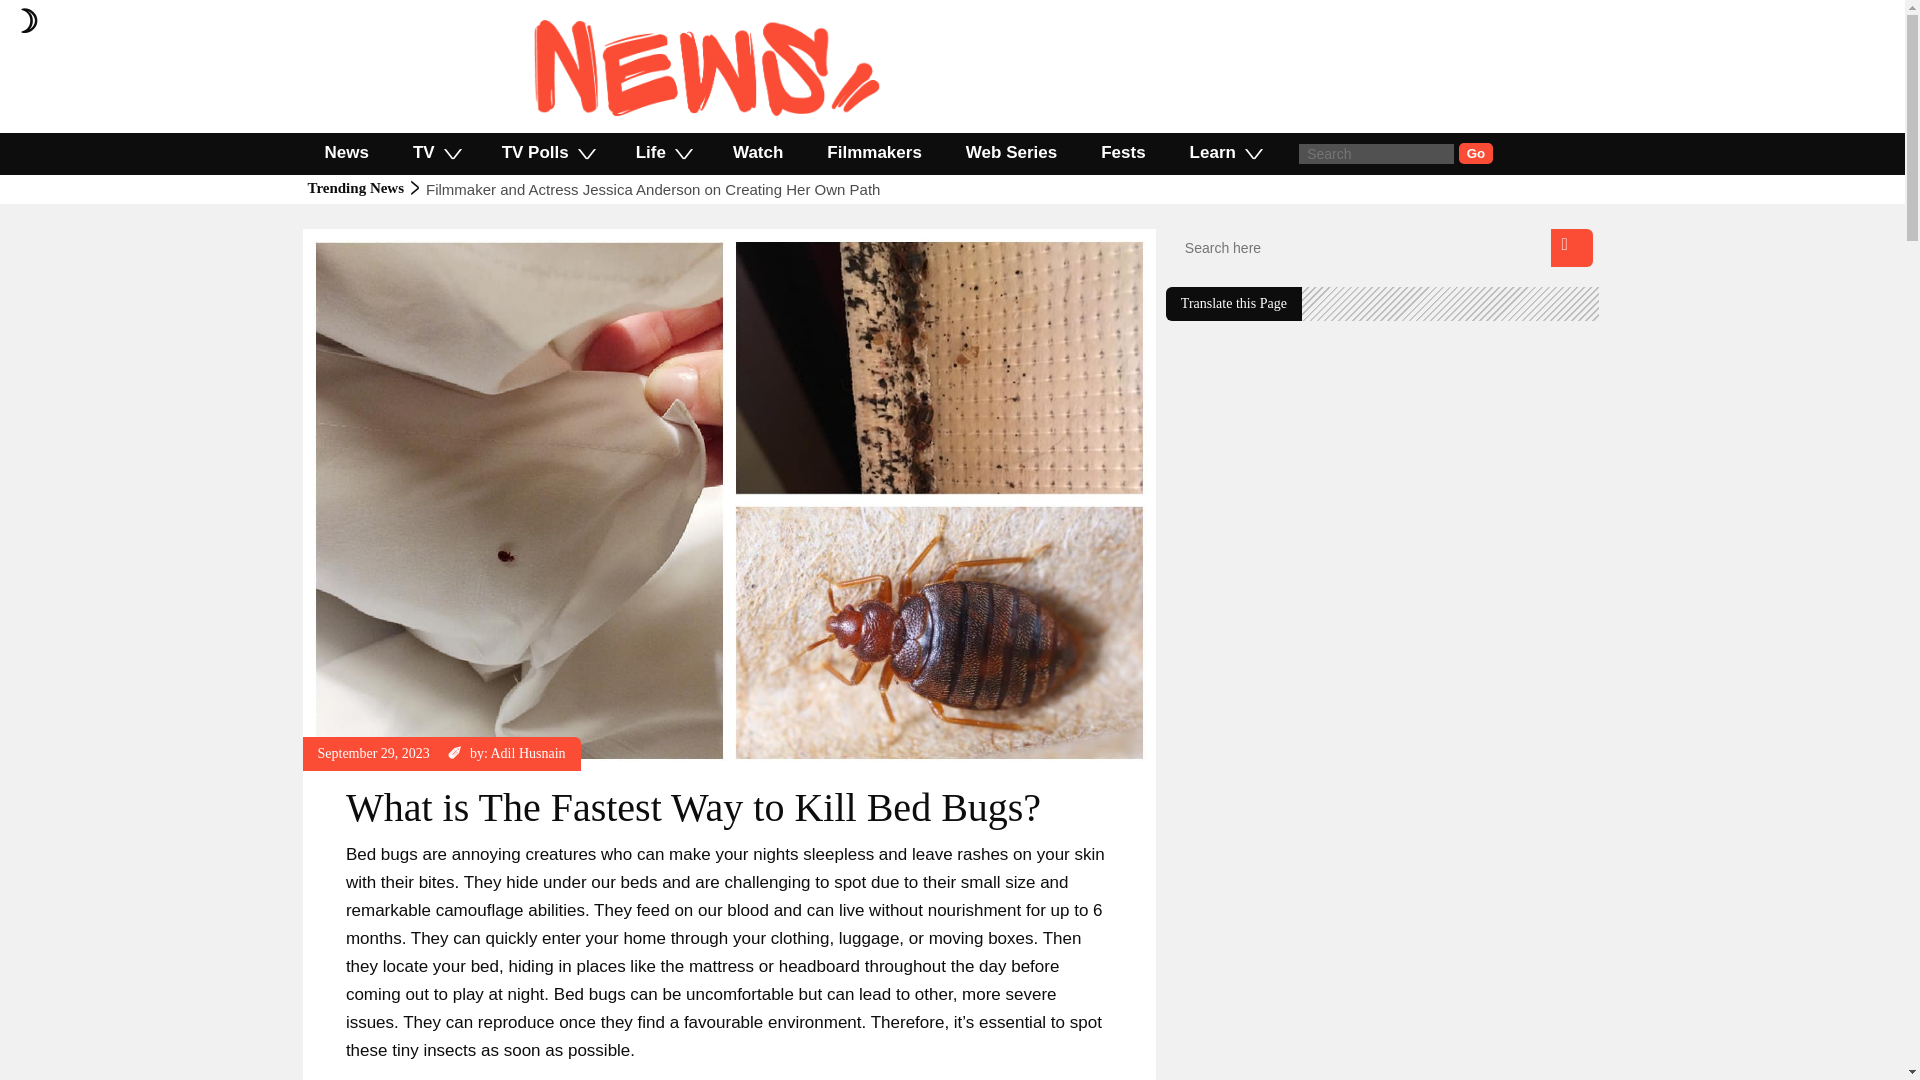 This screenshot has height=1080, width=1920. What do you see at coordinates (757, 152) in the screenshot?
I see `Watch` at bounding box center [757, 152].